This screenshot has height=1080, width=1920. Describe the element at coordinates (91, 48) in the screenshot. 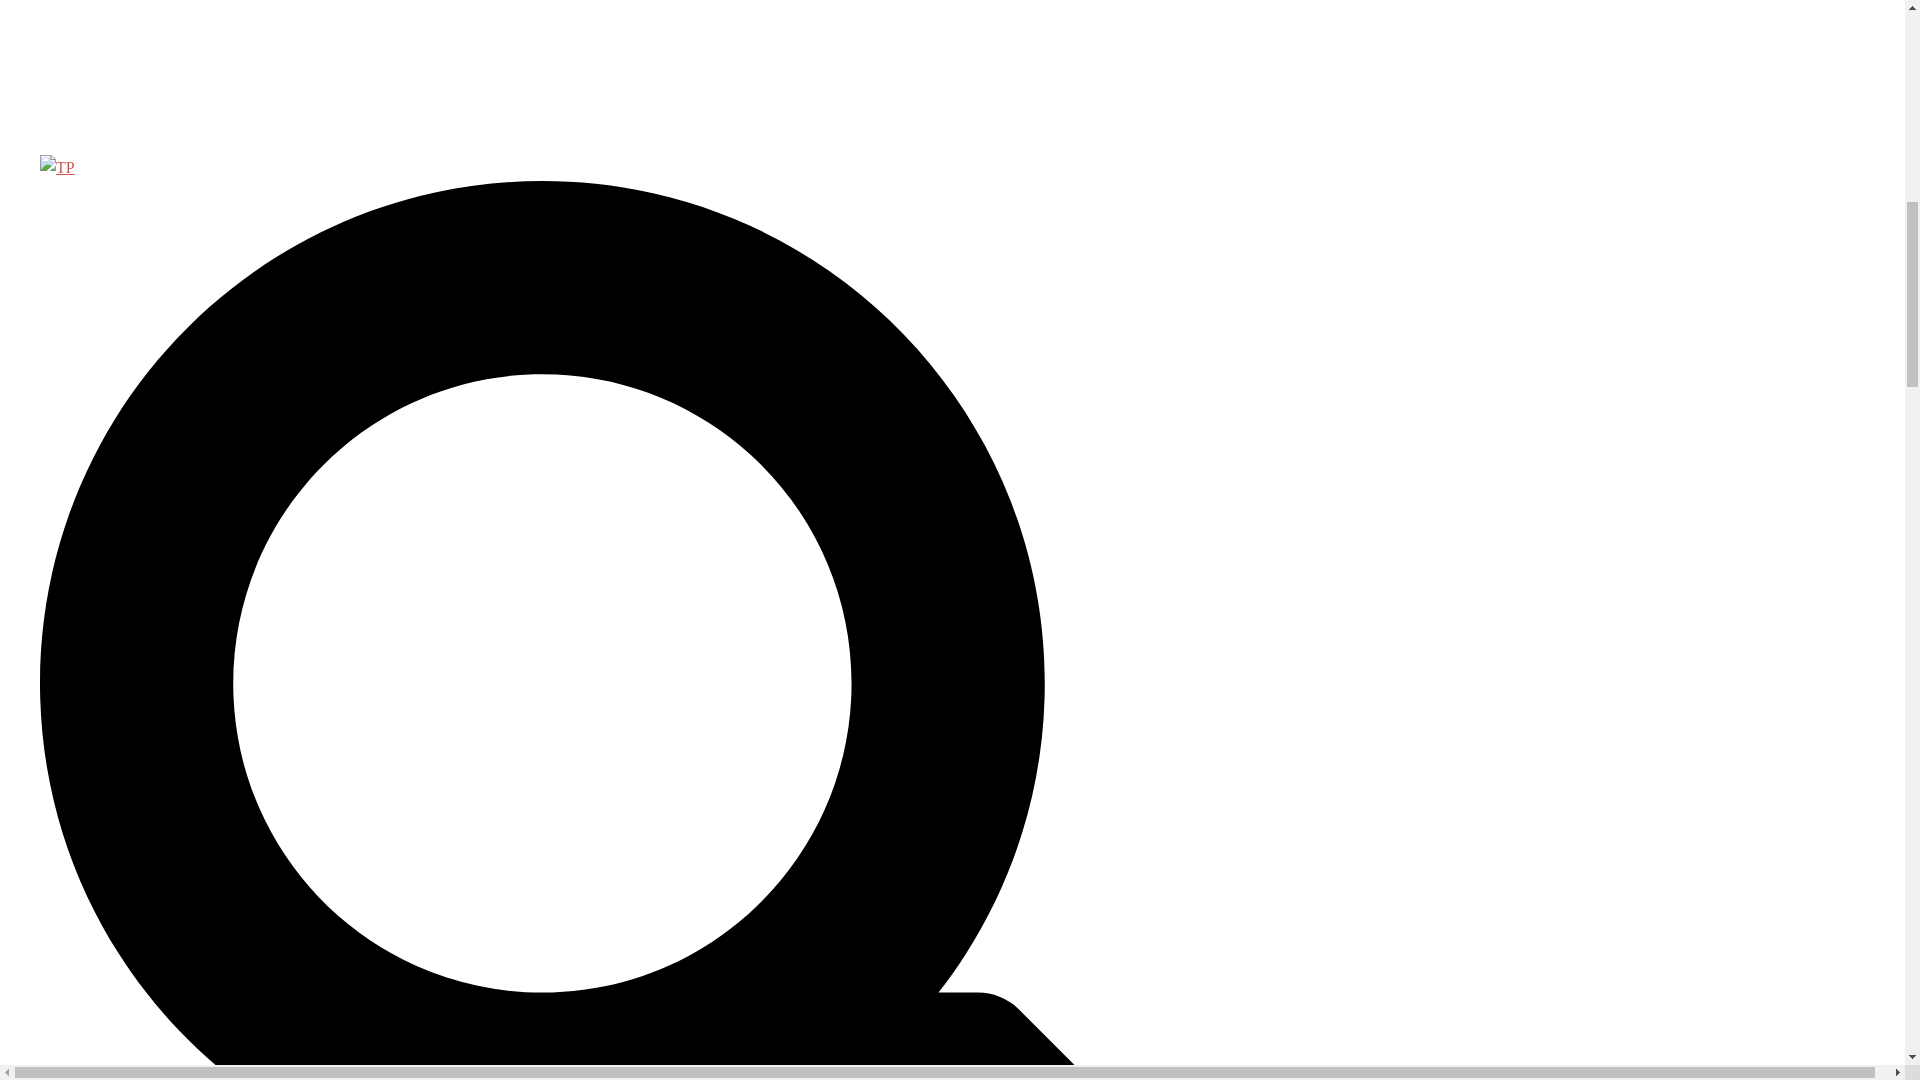

I see `House Design` at that location.